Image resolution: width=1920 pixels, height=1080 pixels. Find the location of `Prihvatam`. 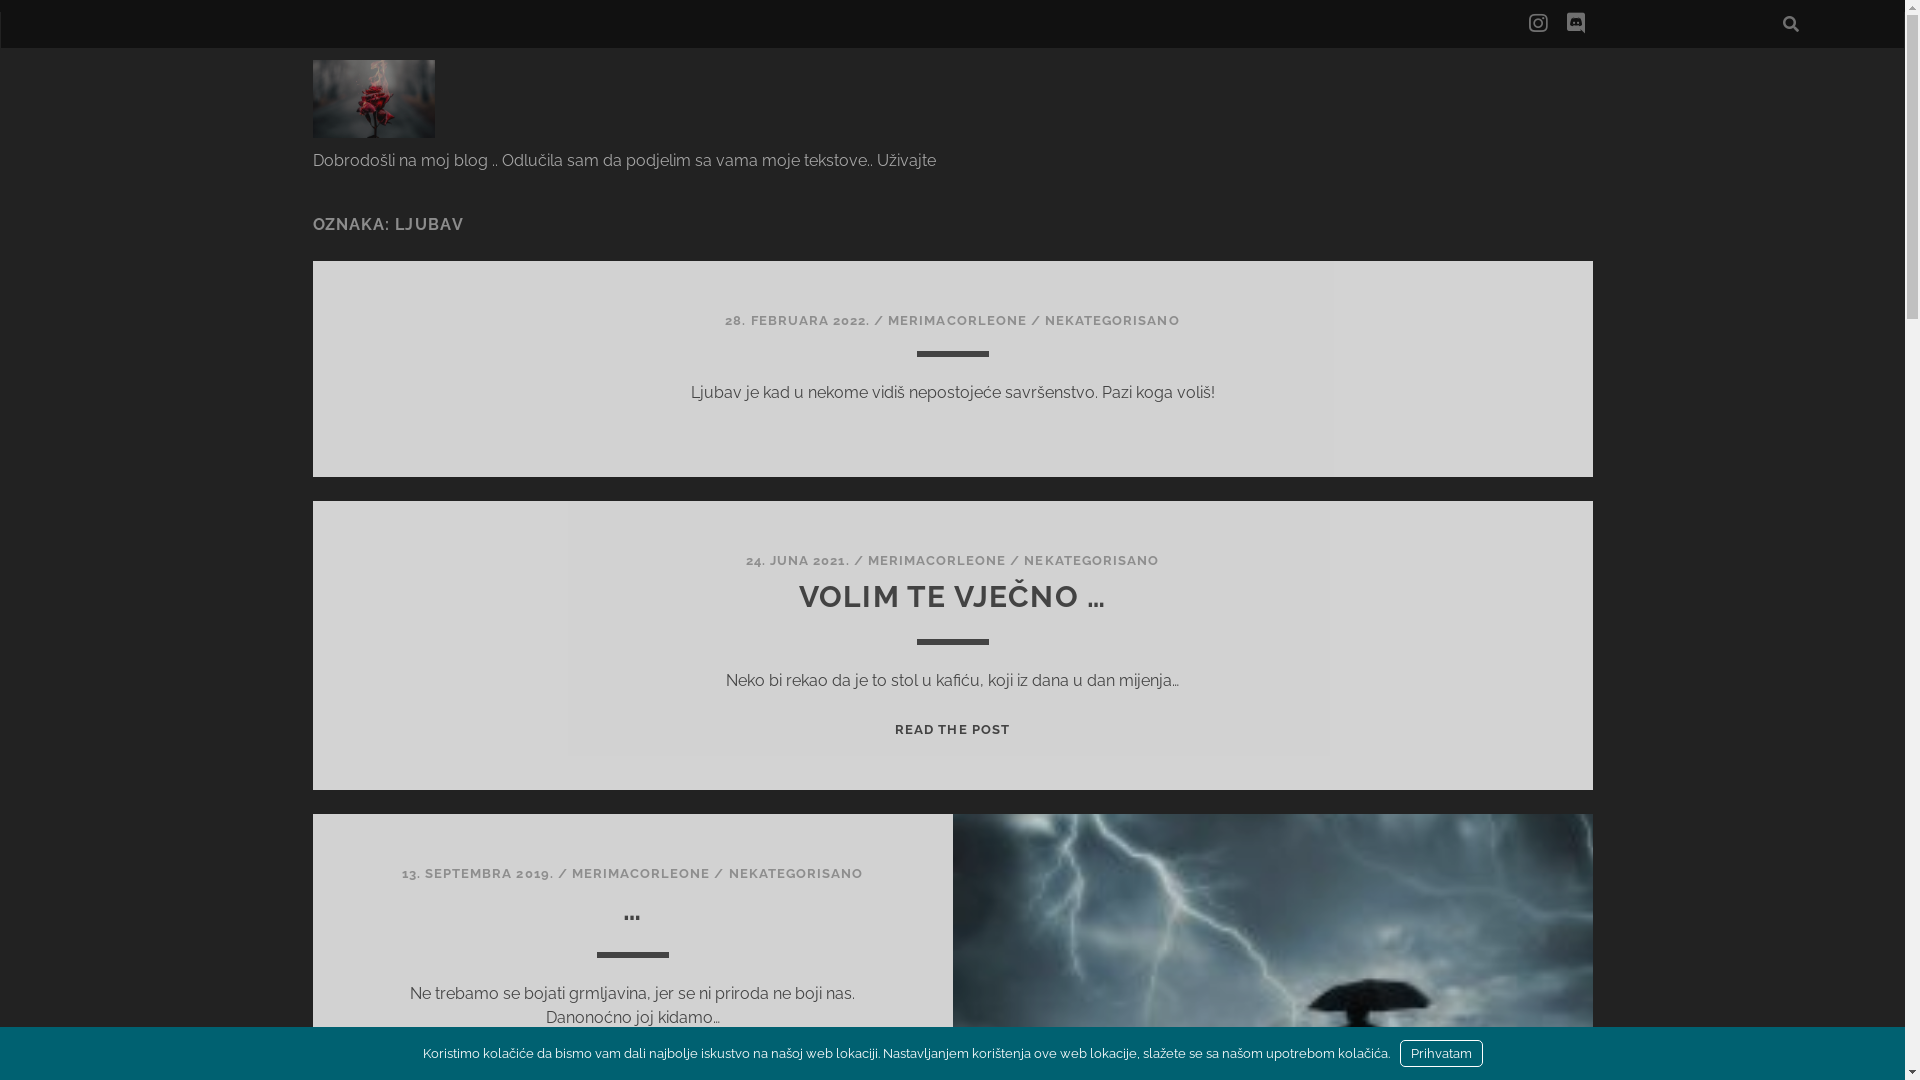

Prihvatam is located at coordinates (1442, 1054).